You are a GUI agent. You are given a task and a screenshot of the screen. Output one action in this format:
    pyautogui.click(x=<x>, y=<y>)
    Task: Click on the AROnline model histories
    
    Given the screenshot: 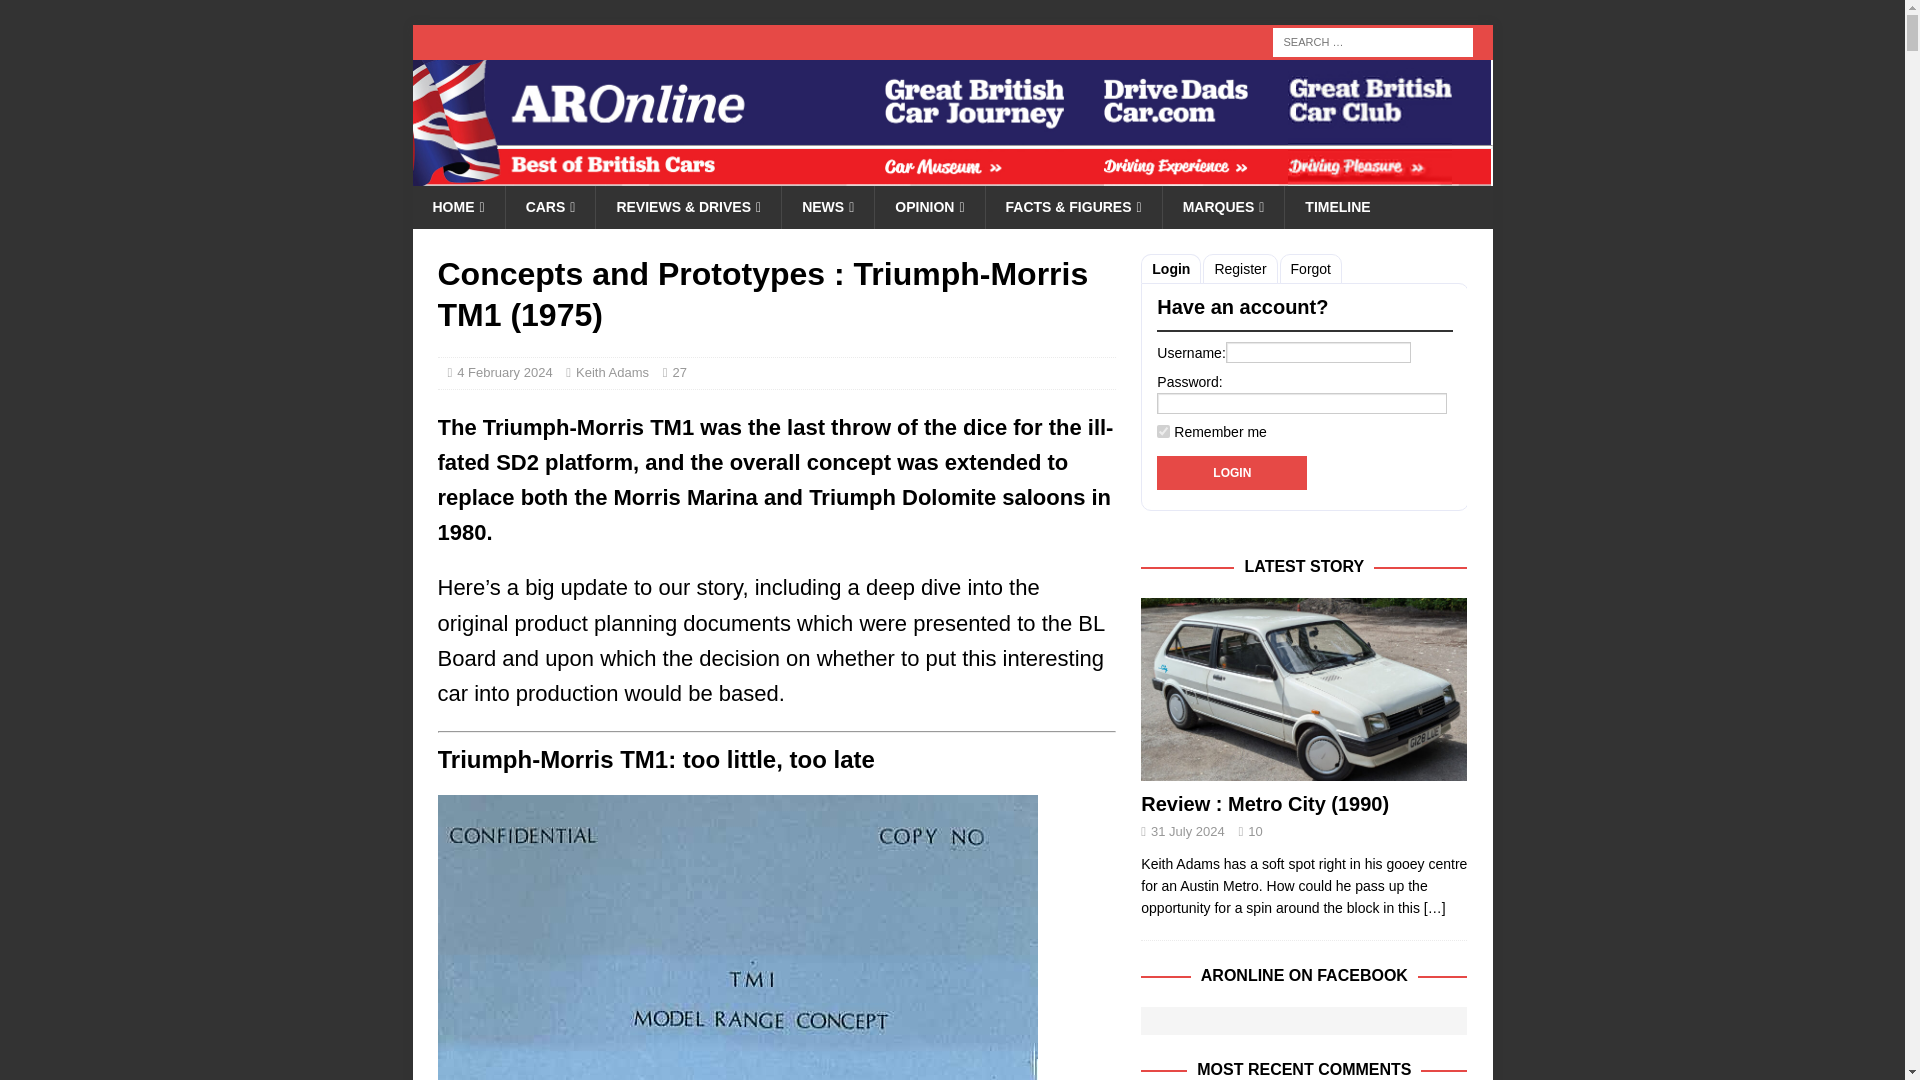 What is the action you would take?
    pyautogui.click(x=550, y=206)
    